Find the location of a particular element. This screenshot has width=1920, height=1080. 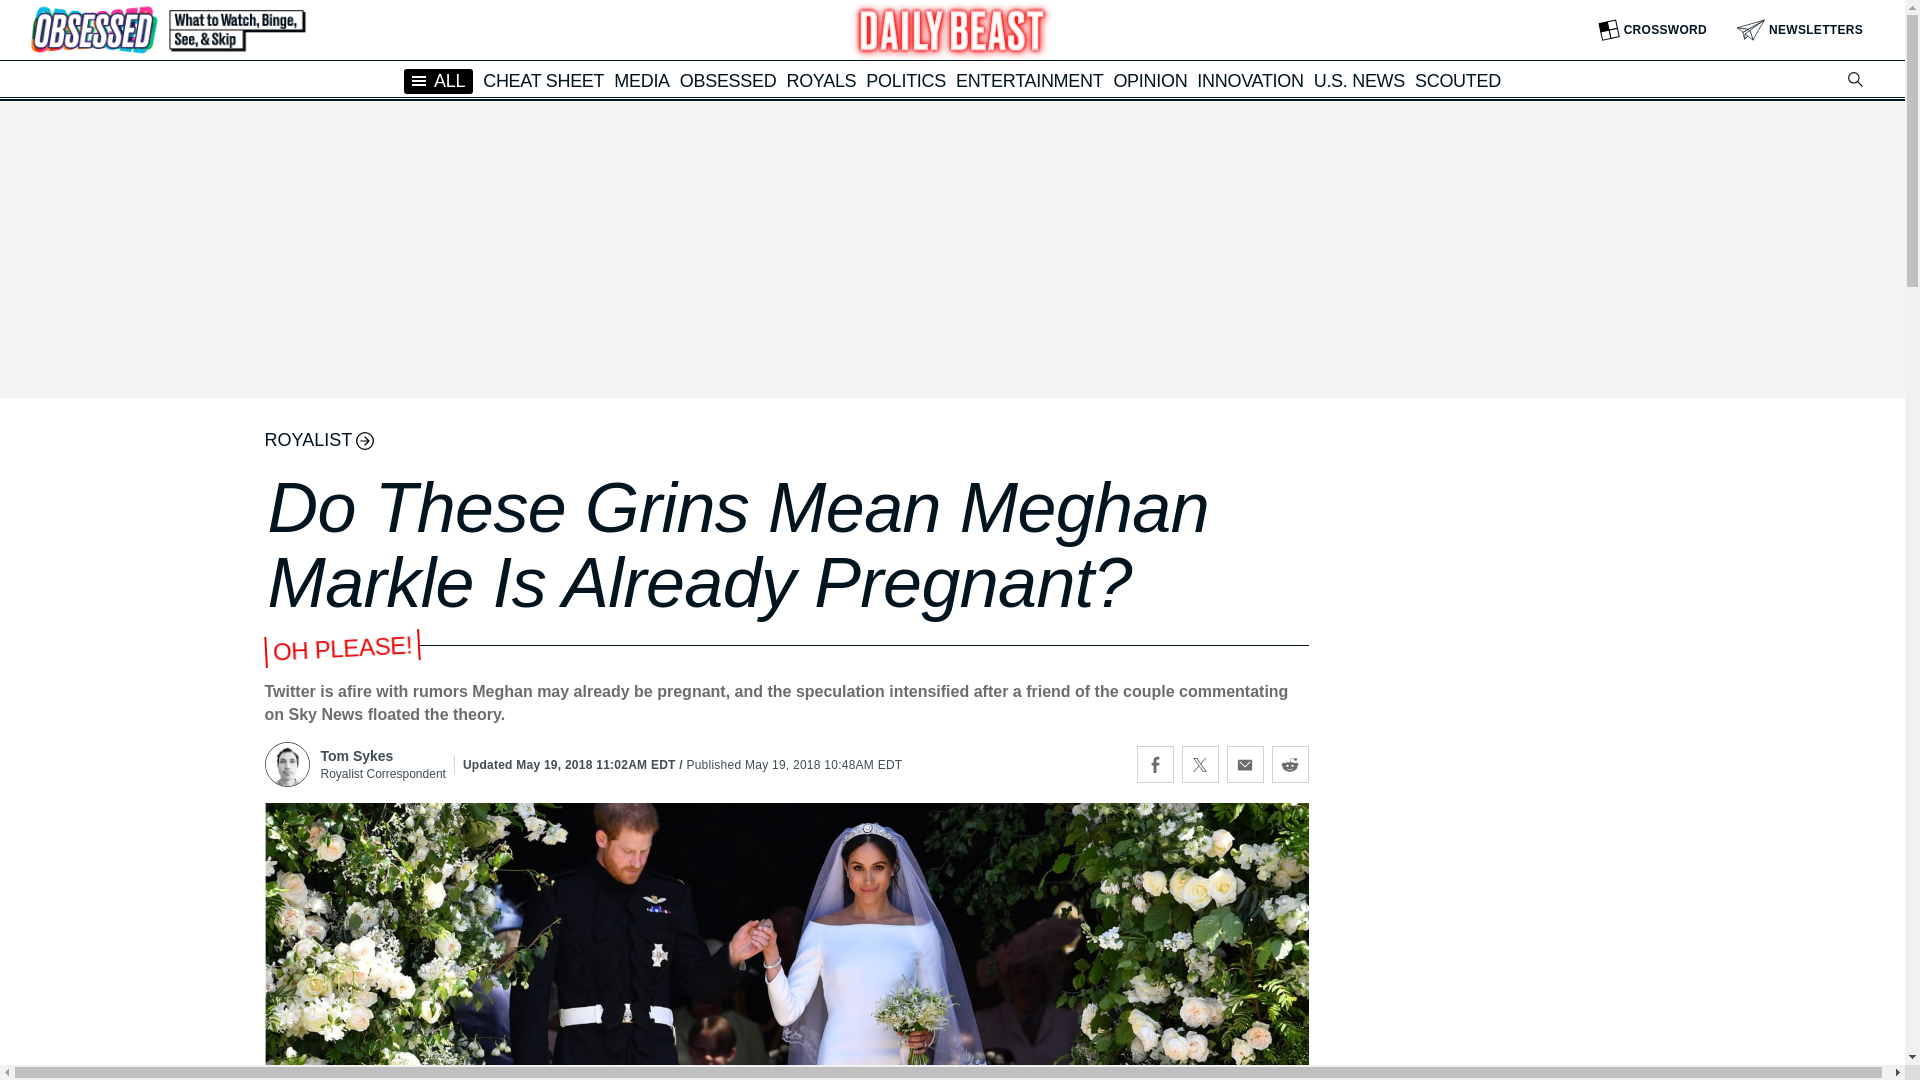

OBSESSED is located at coordinates (728, 80).